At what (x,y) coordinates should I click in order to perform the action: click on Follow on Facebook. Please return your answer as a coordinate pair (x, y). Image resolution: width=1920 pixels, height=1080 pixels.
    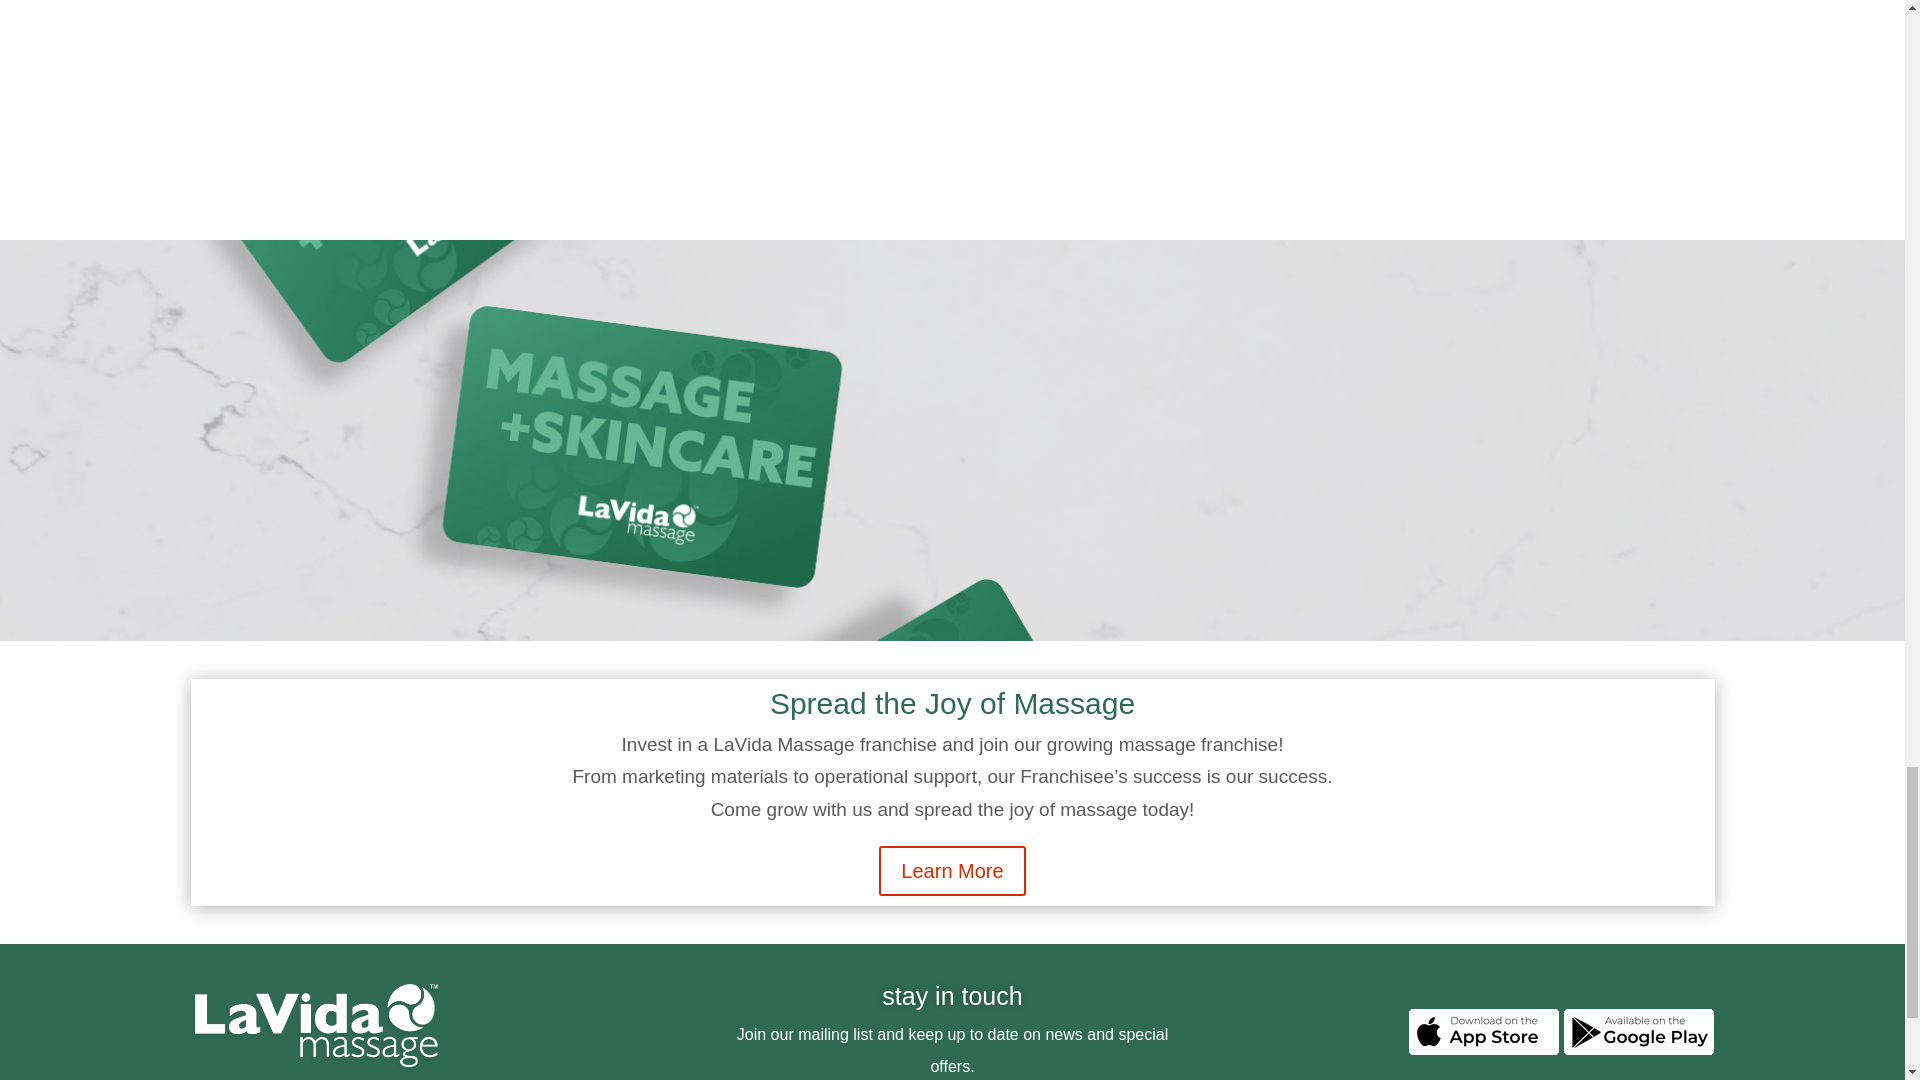
    Looking at the image, I should click on (1684, 1070).